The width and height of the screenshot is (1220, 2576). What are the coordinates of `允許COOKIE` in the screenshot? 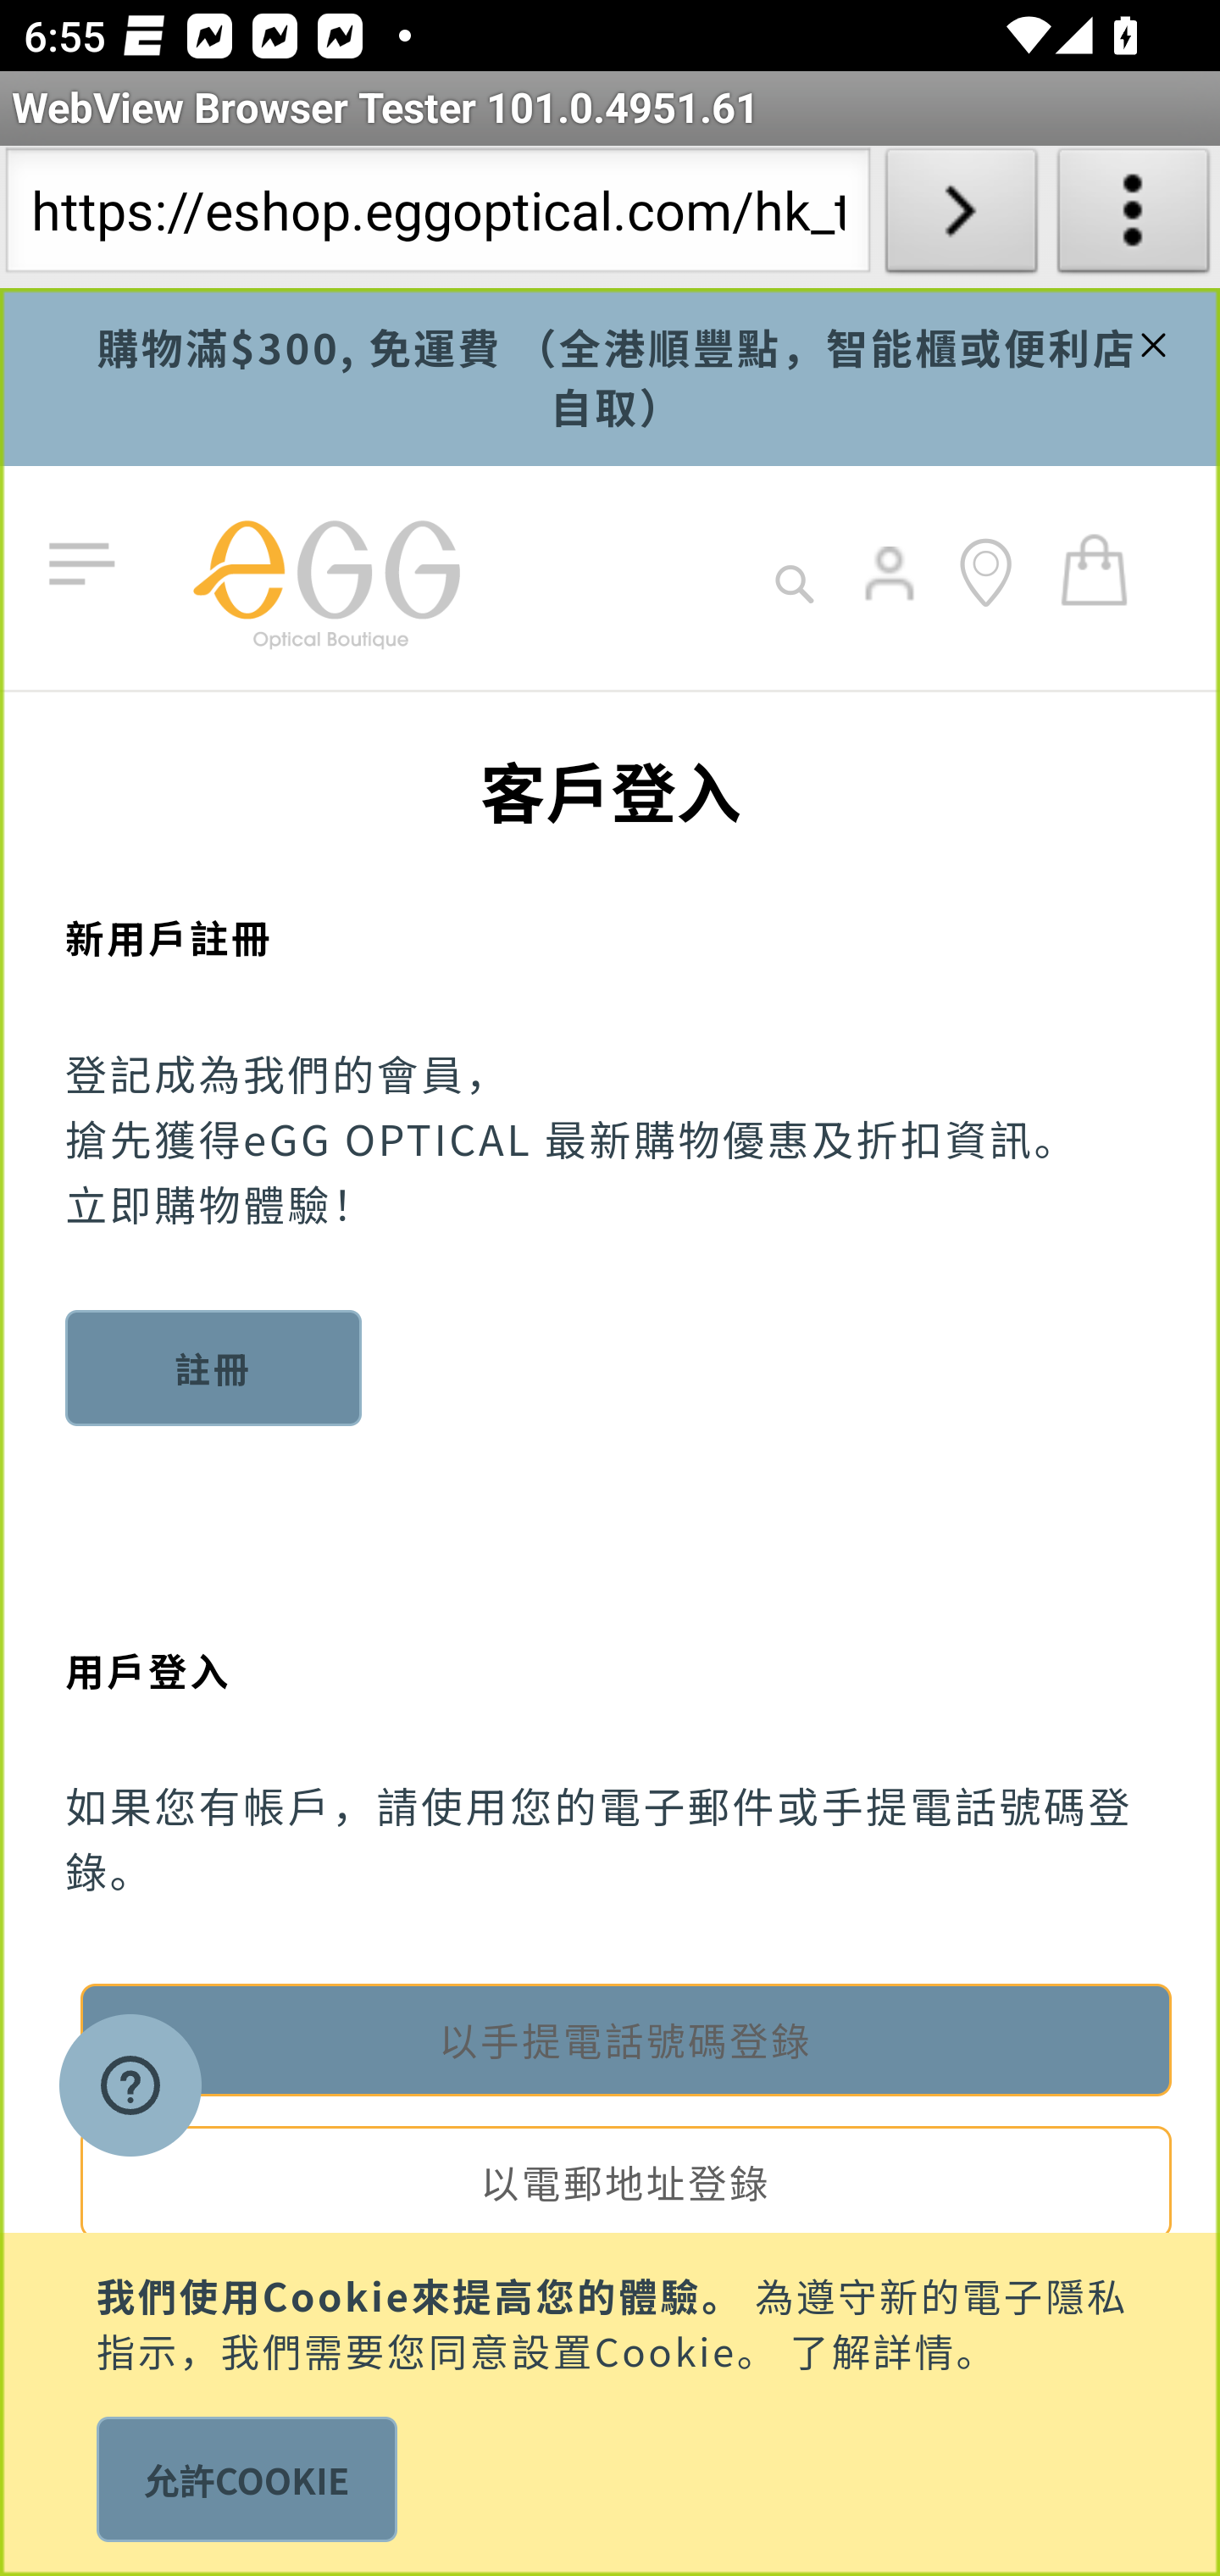 It's located at (246, 2479).